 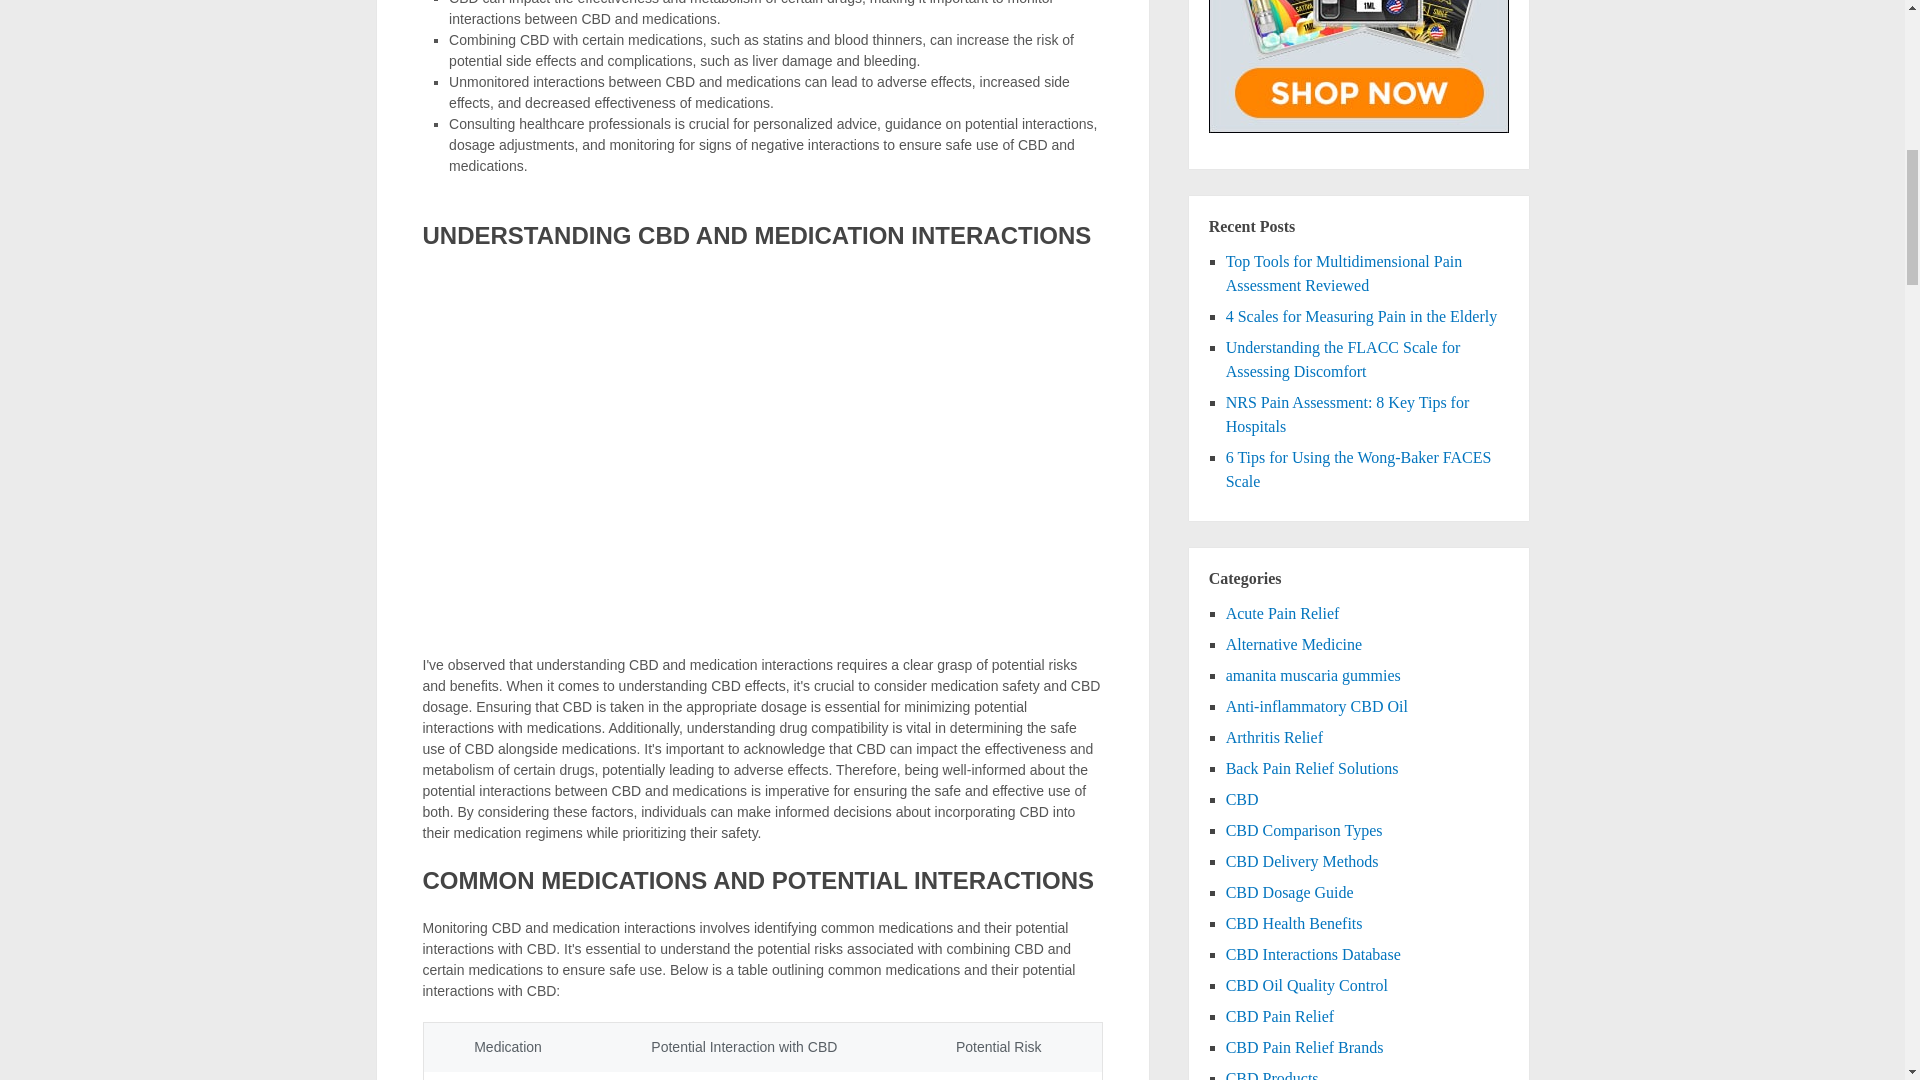 What do you see at coordinates (1274, 738) in the screenshot?
I see `Arthritis Relief` at bounding box center [1274, 738].